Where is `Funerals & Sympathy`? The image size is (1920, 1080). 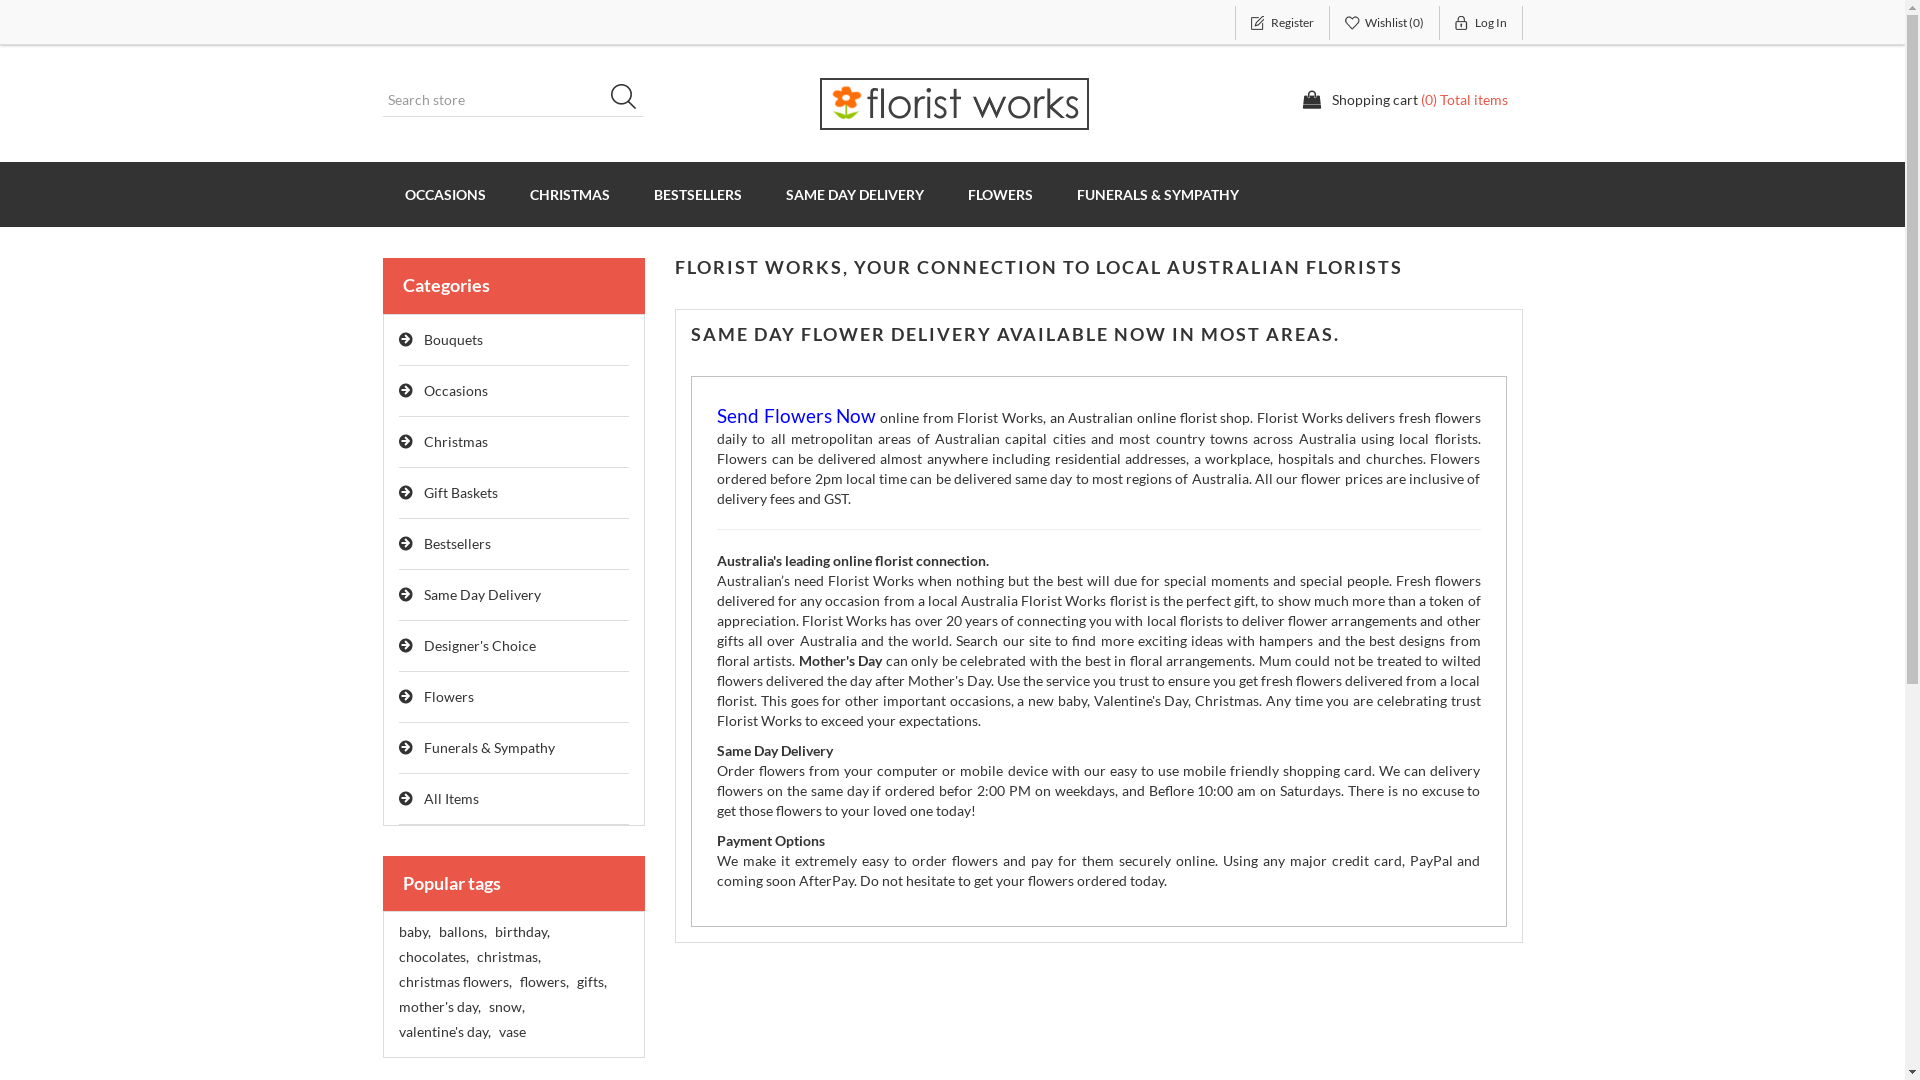 Funerals & Sympathy is located at coordinates (514, 748).